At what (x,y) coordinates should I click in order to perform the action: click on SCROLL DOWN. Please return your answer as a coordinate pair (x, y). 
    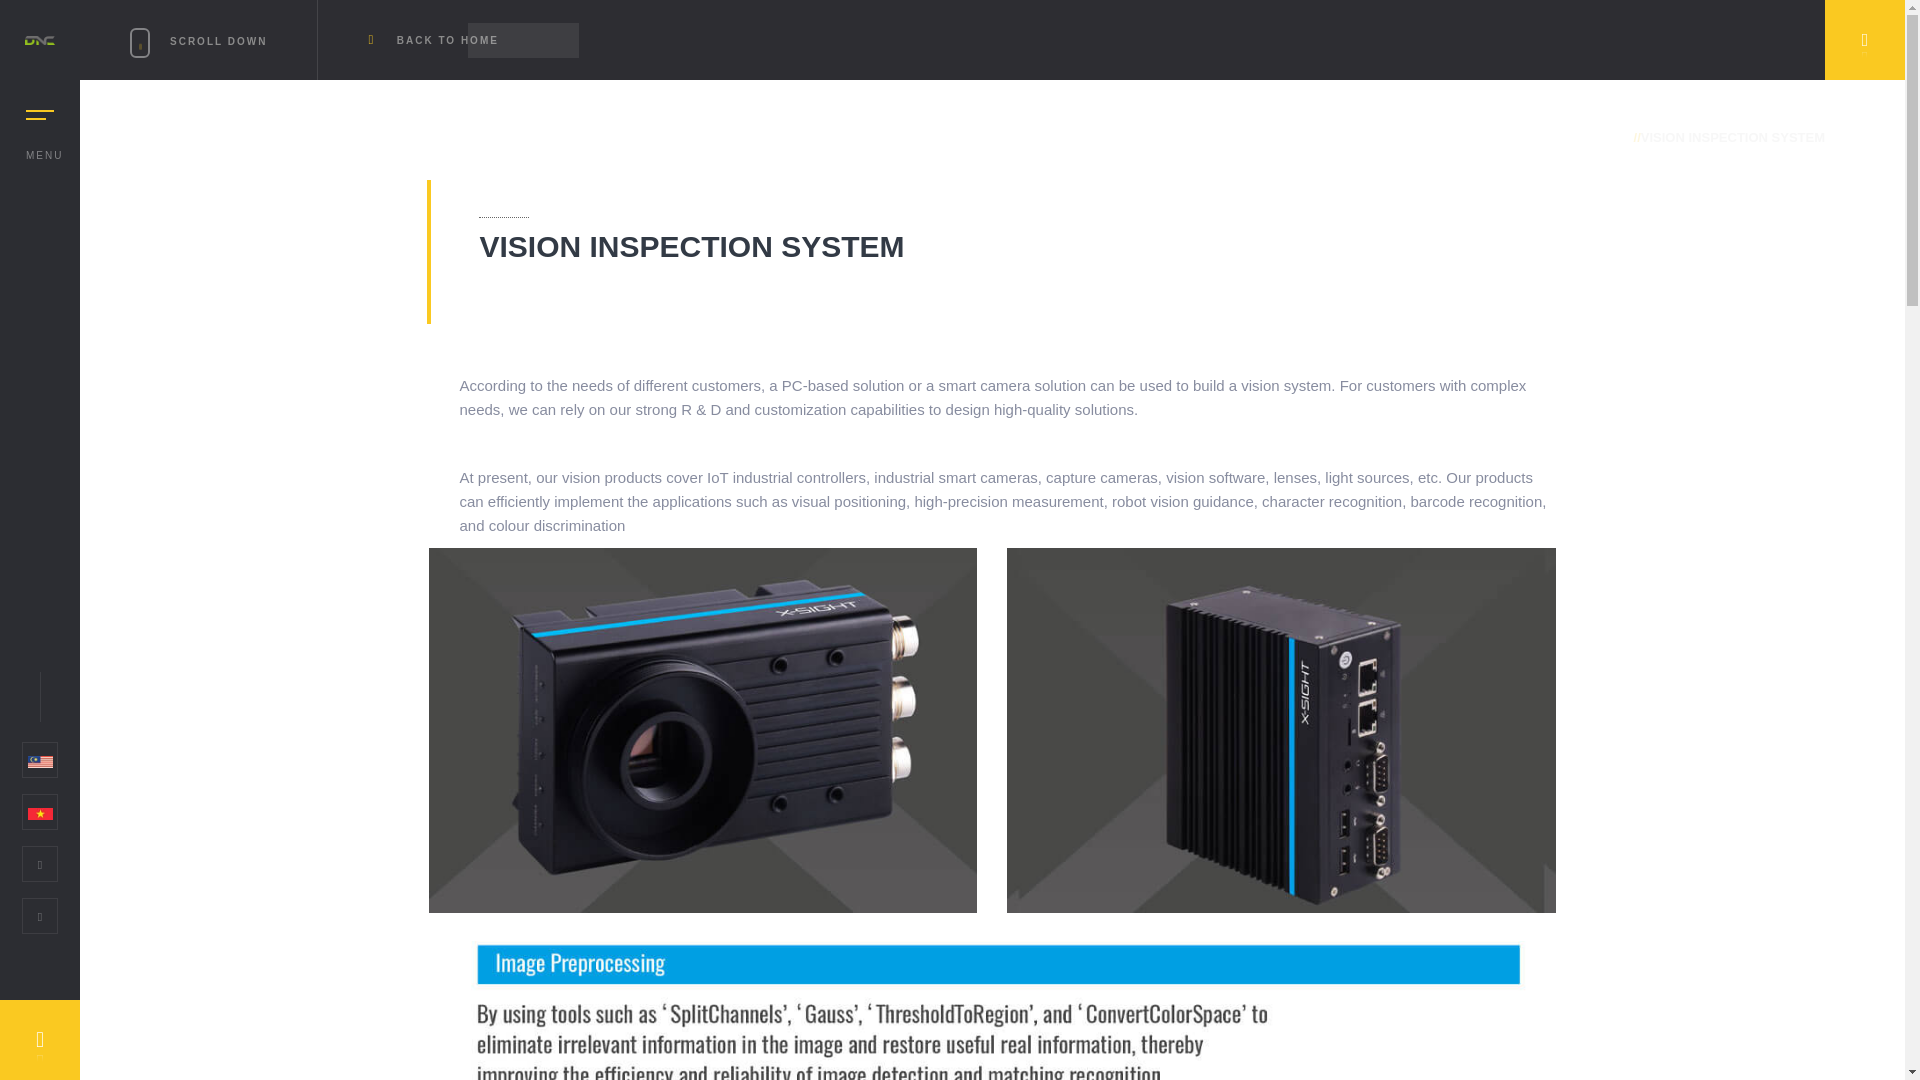
    Looking at the image, I should click on (224, 40).